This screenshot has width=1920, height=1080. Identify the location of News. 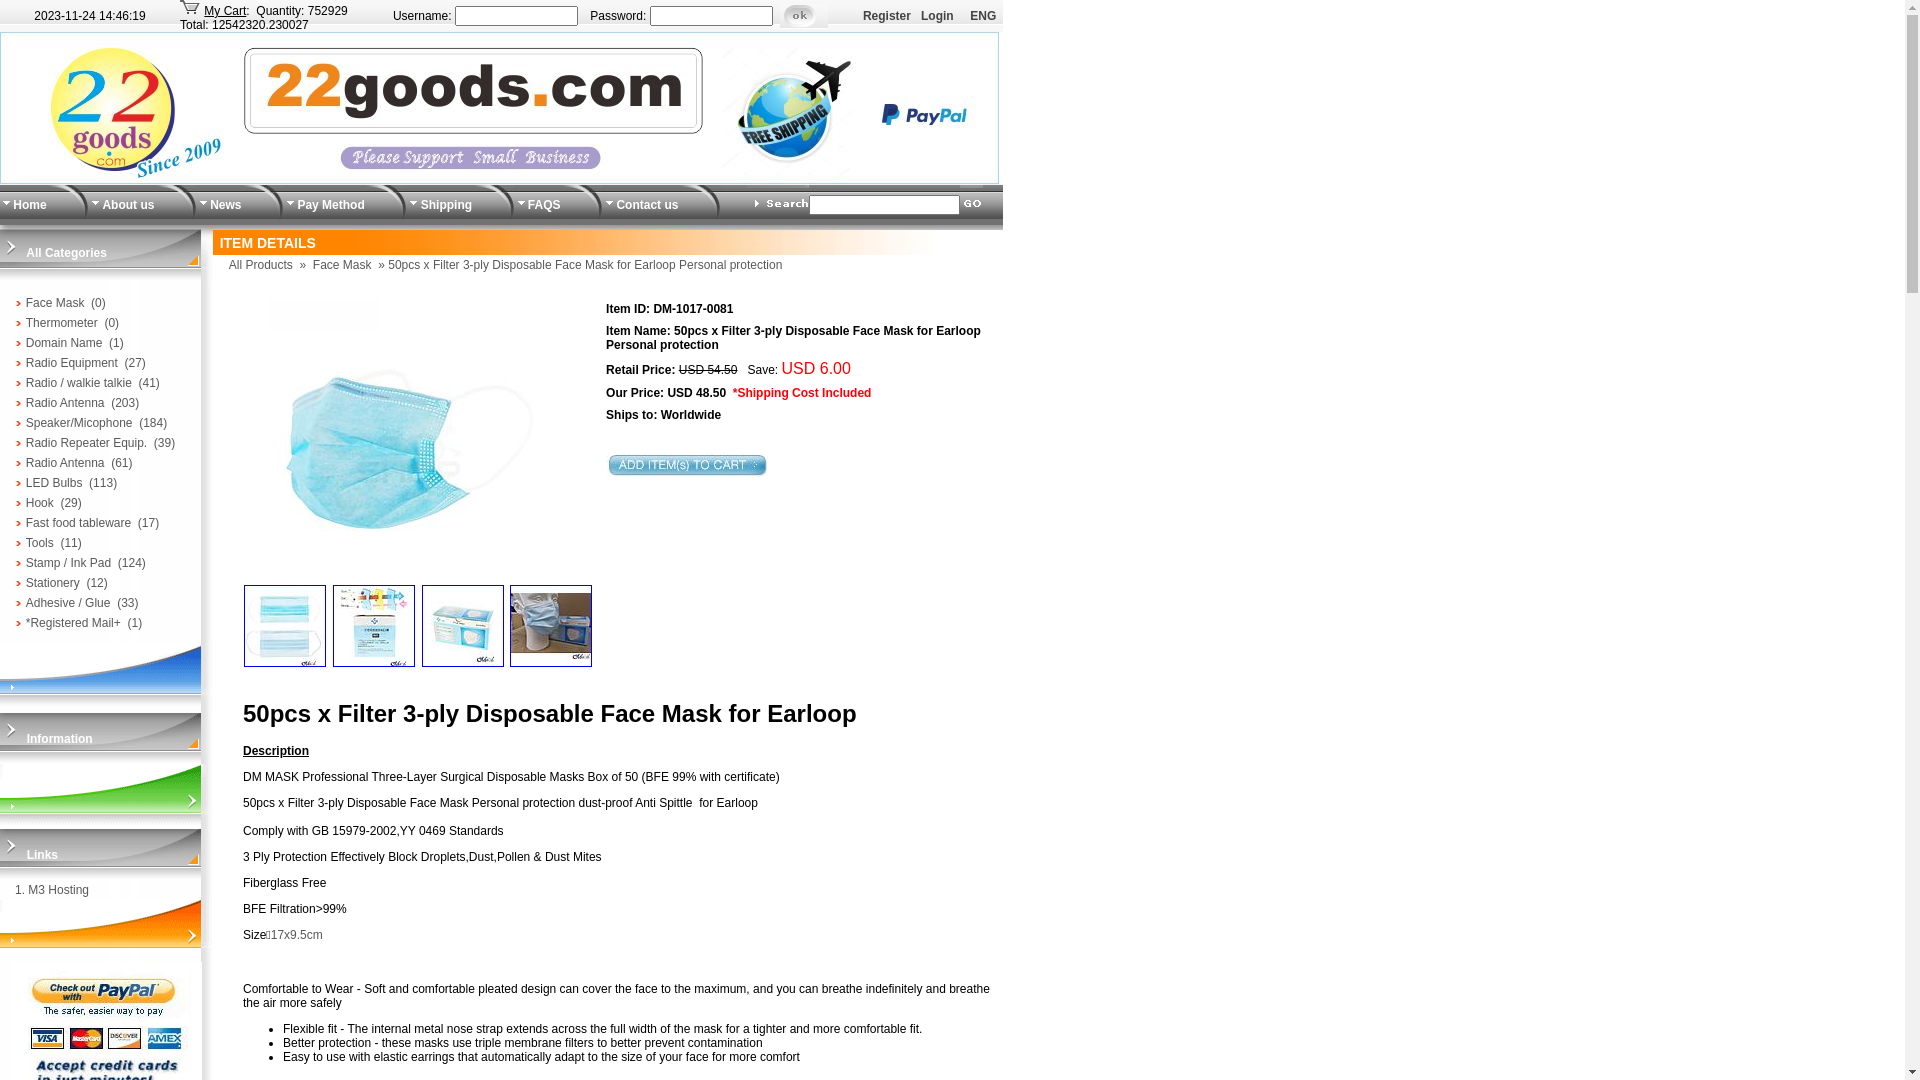
(226, 205).